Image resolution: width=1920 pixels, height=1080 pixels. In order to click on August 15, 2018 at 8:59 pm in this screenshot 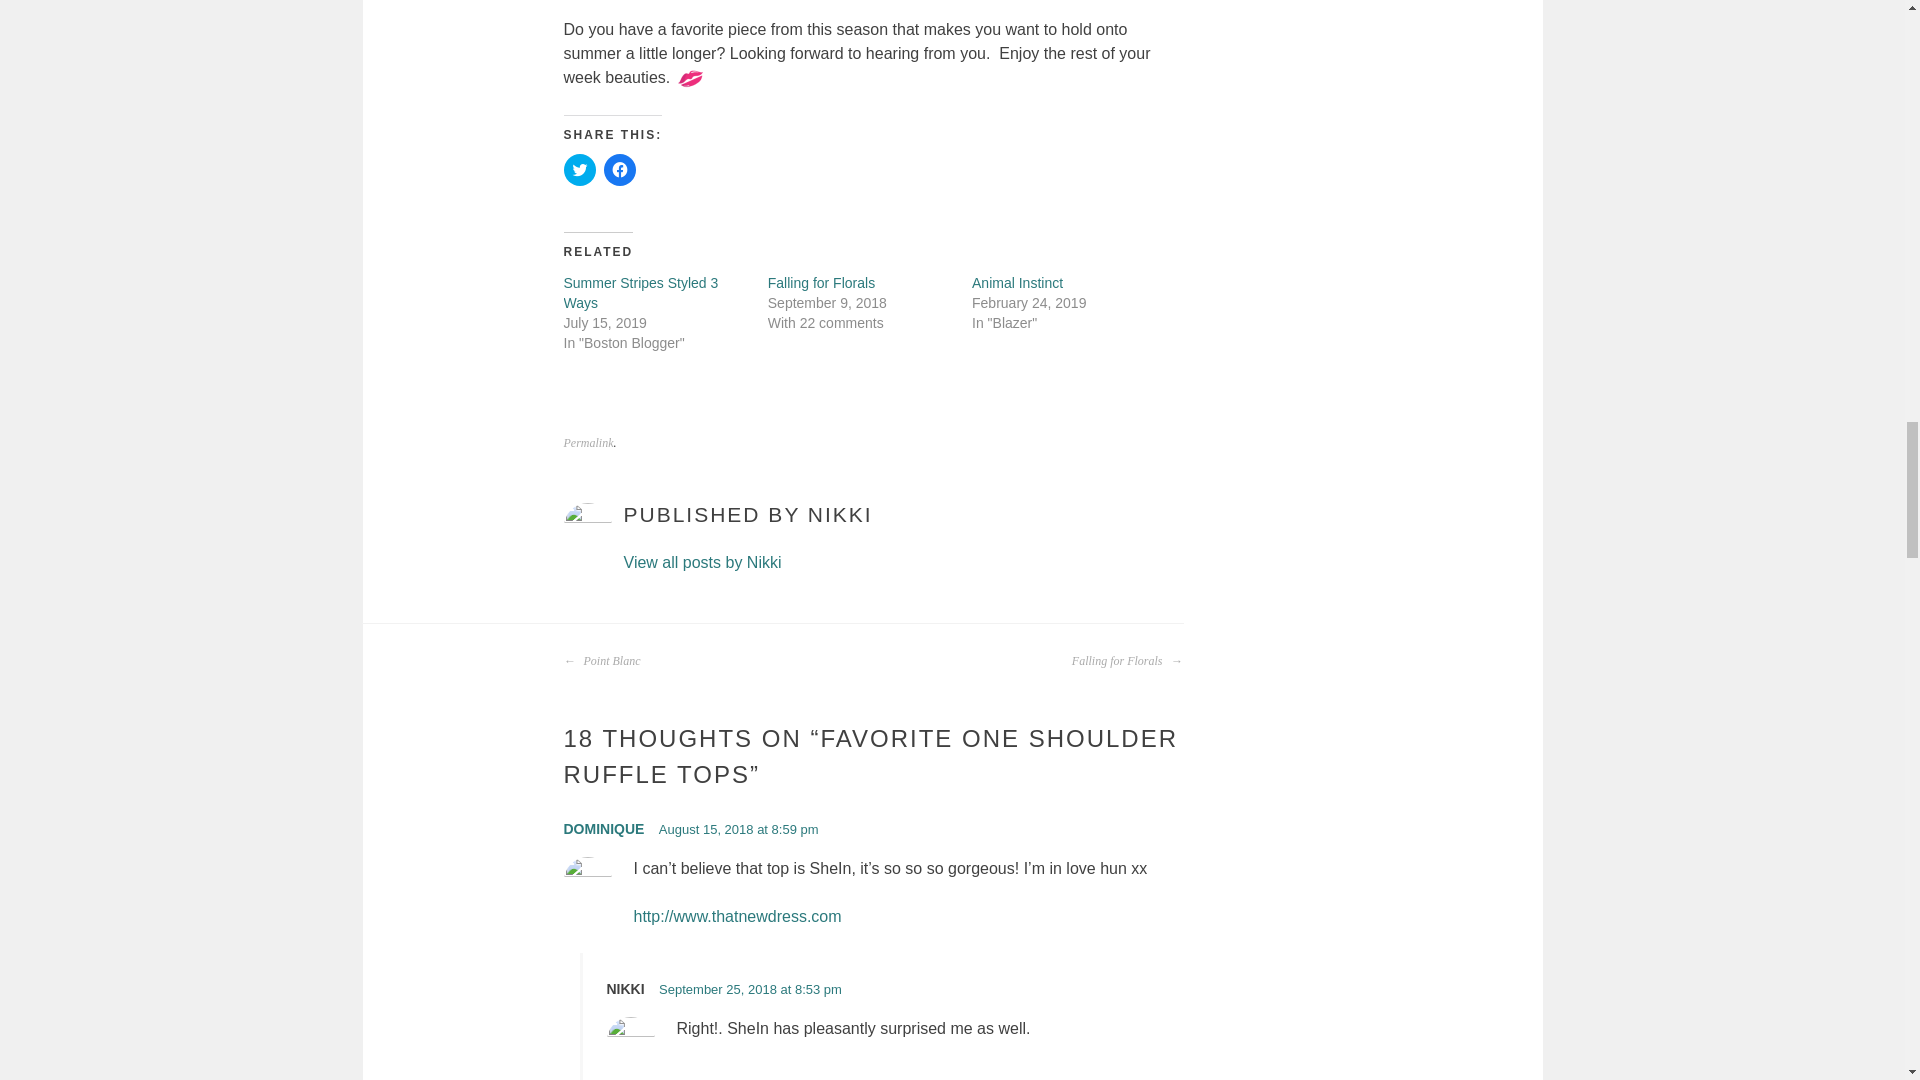, I will do `click(738, 829)`.